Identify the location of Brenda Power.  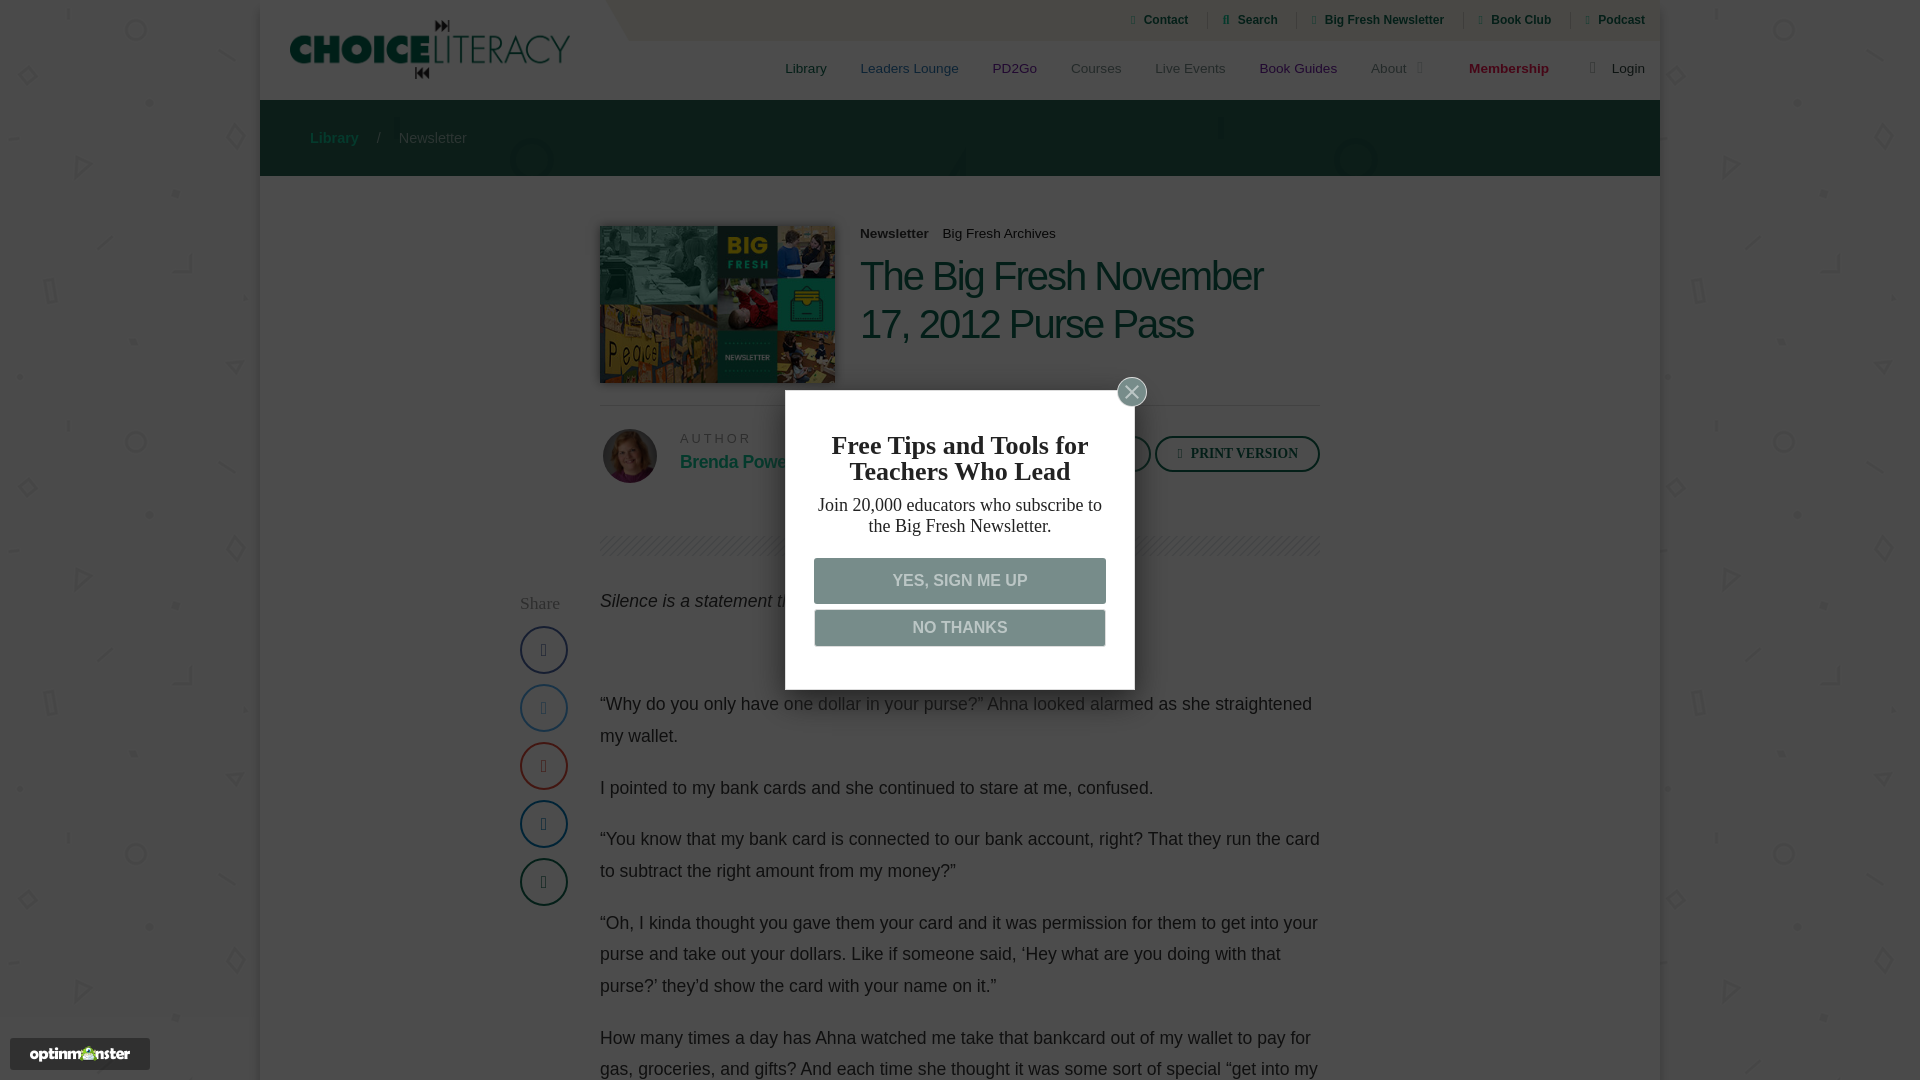
(736, 462).